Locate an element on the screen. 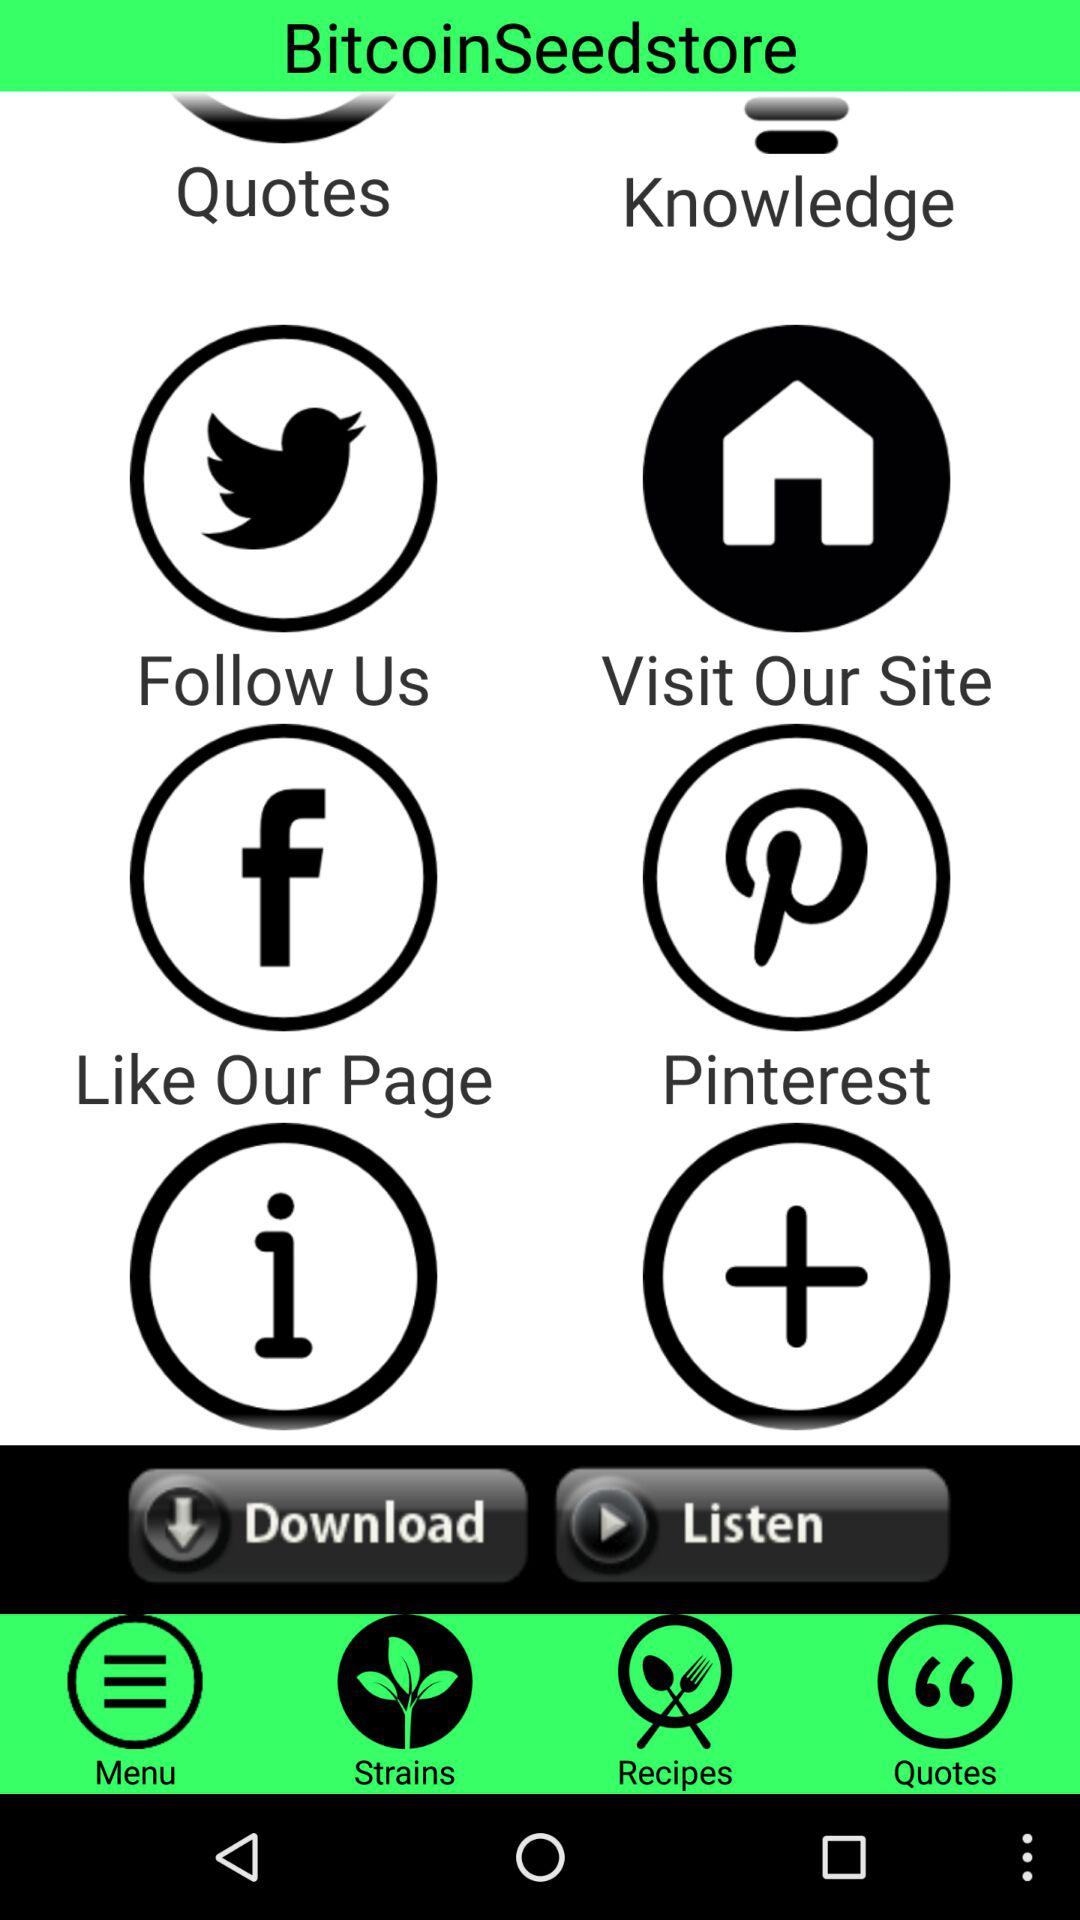  select both option is located at coordinates (540, 1530).